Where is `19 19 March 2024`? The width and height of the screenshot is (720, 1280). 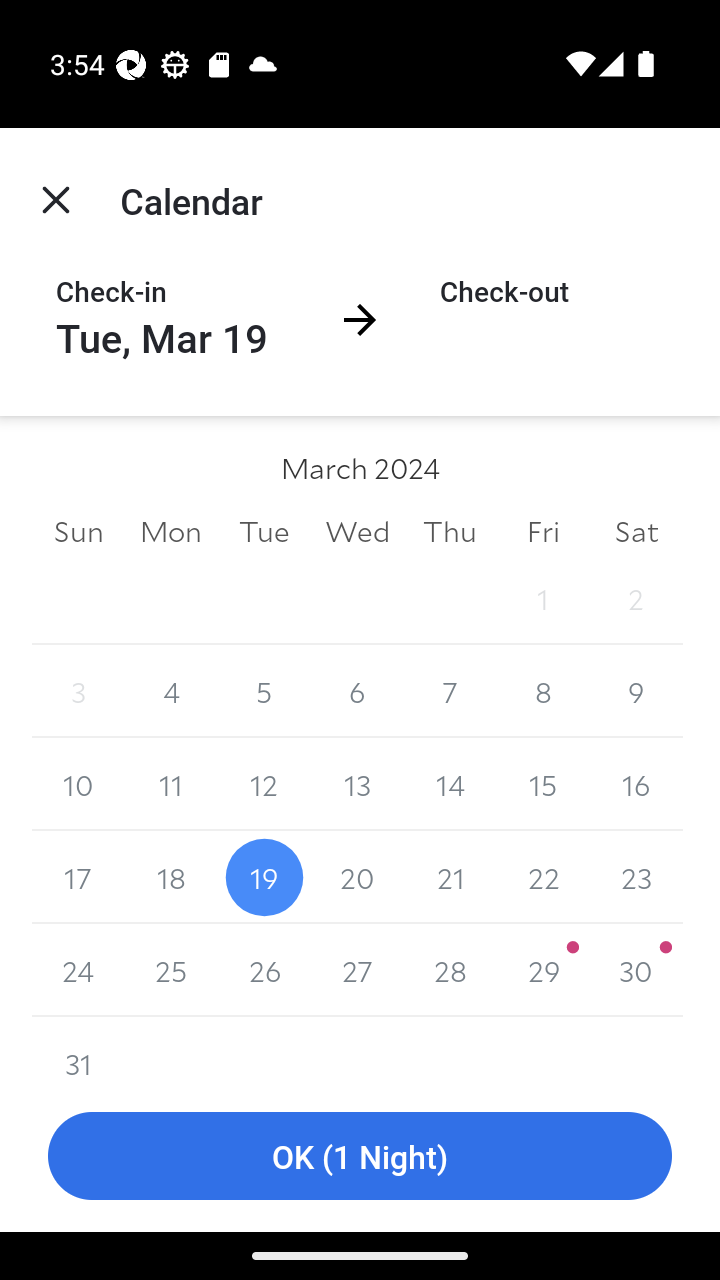 19 19 March 2024 is located at coordinates (264, 877).